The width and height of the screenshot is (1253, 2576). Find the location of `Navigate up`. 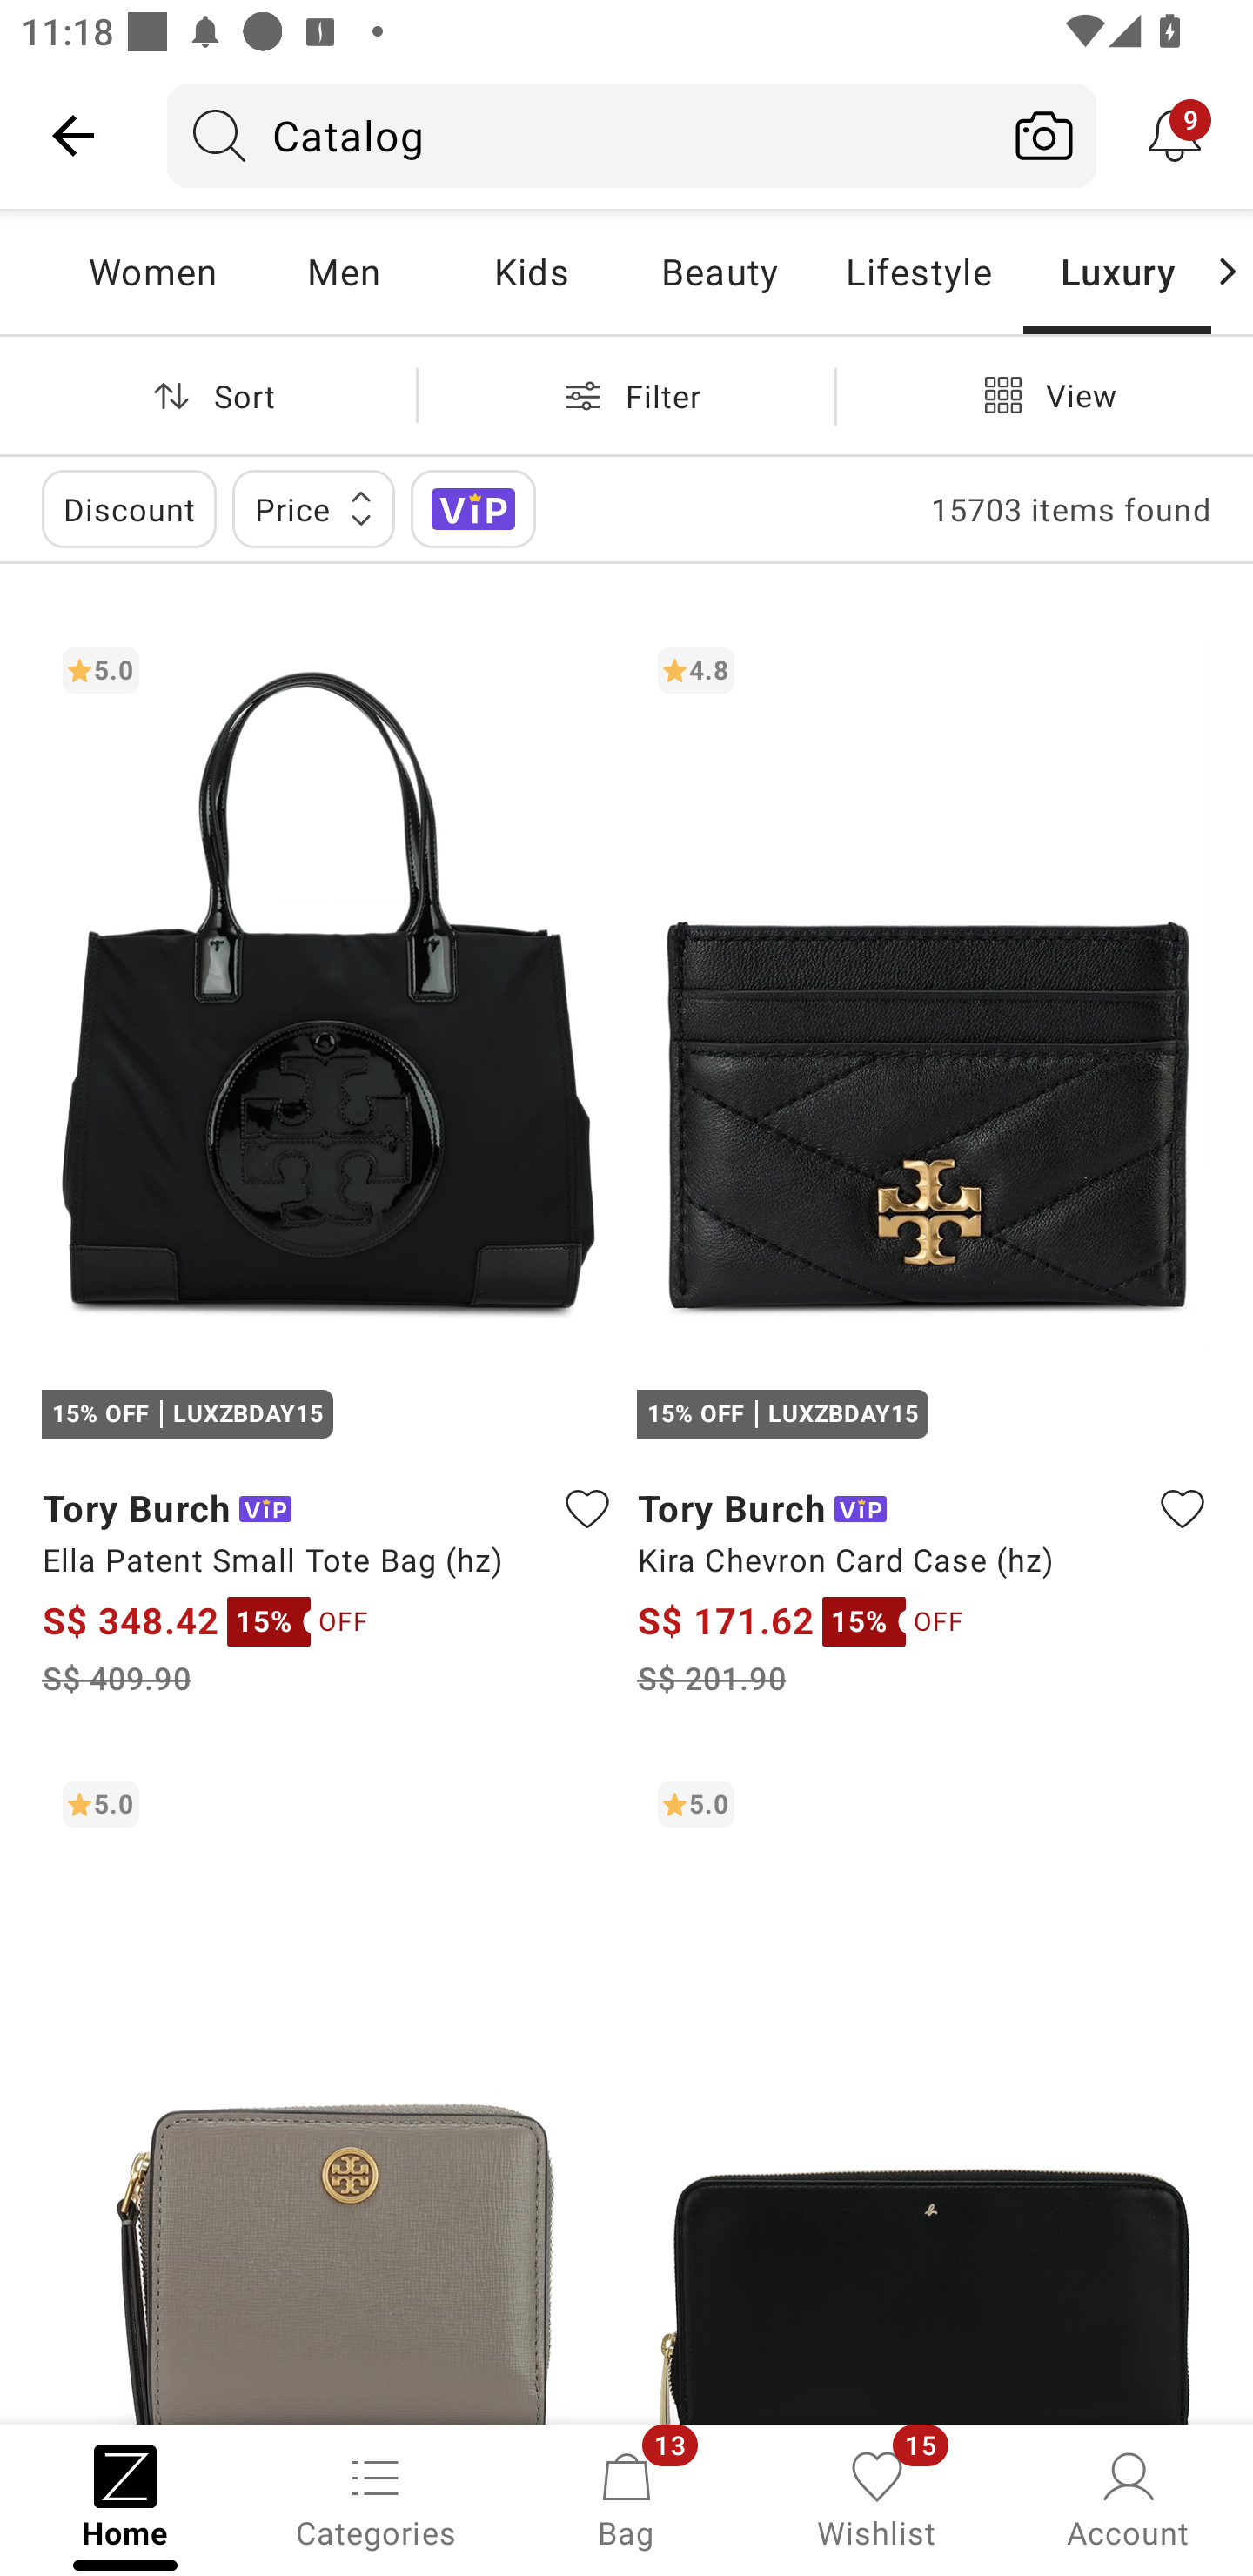

Navigate up is located at coordinates (73, 135).